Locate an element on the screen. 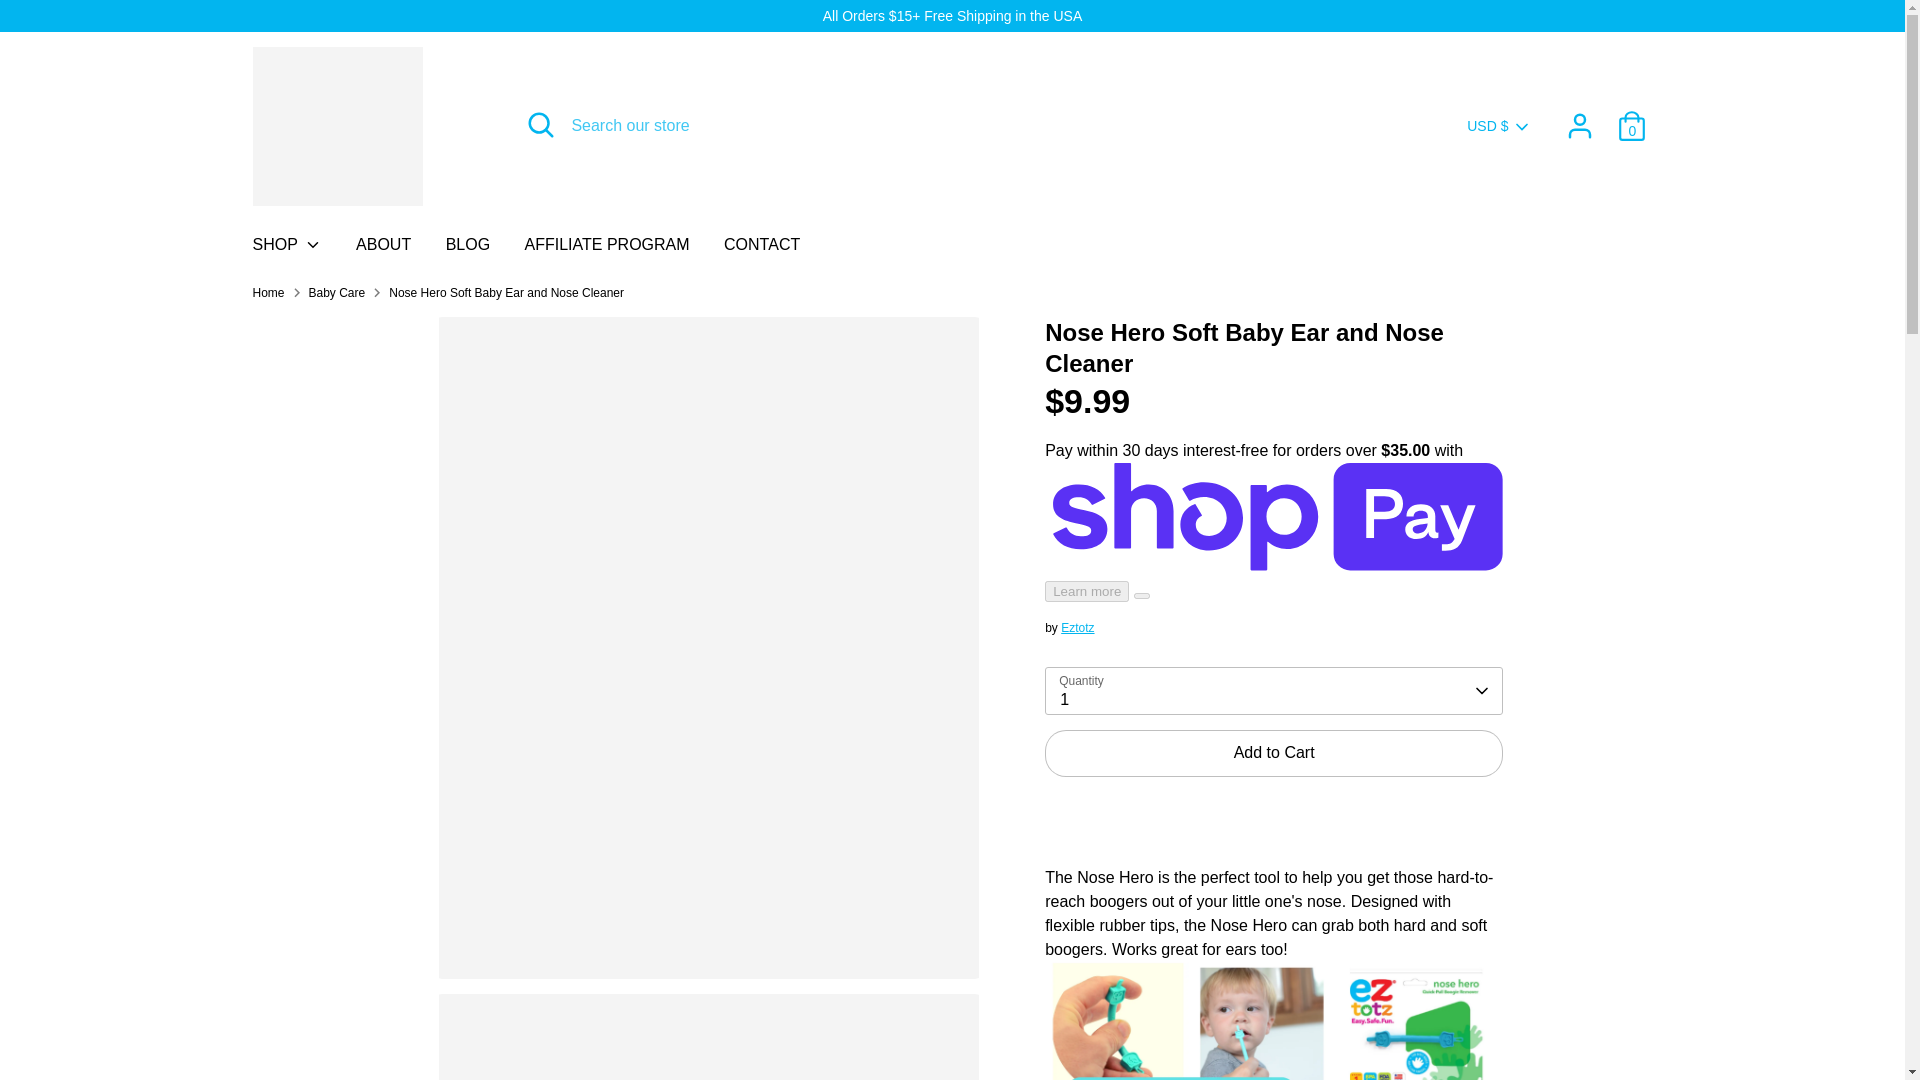 Image resolution: width=1920 pixels, height=1080 pixels. BLOG is located at coordinates (467, 250).